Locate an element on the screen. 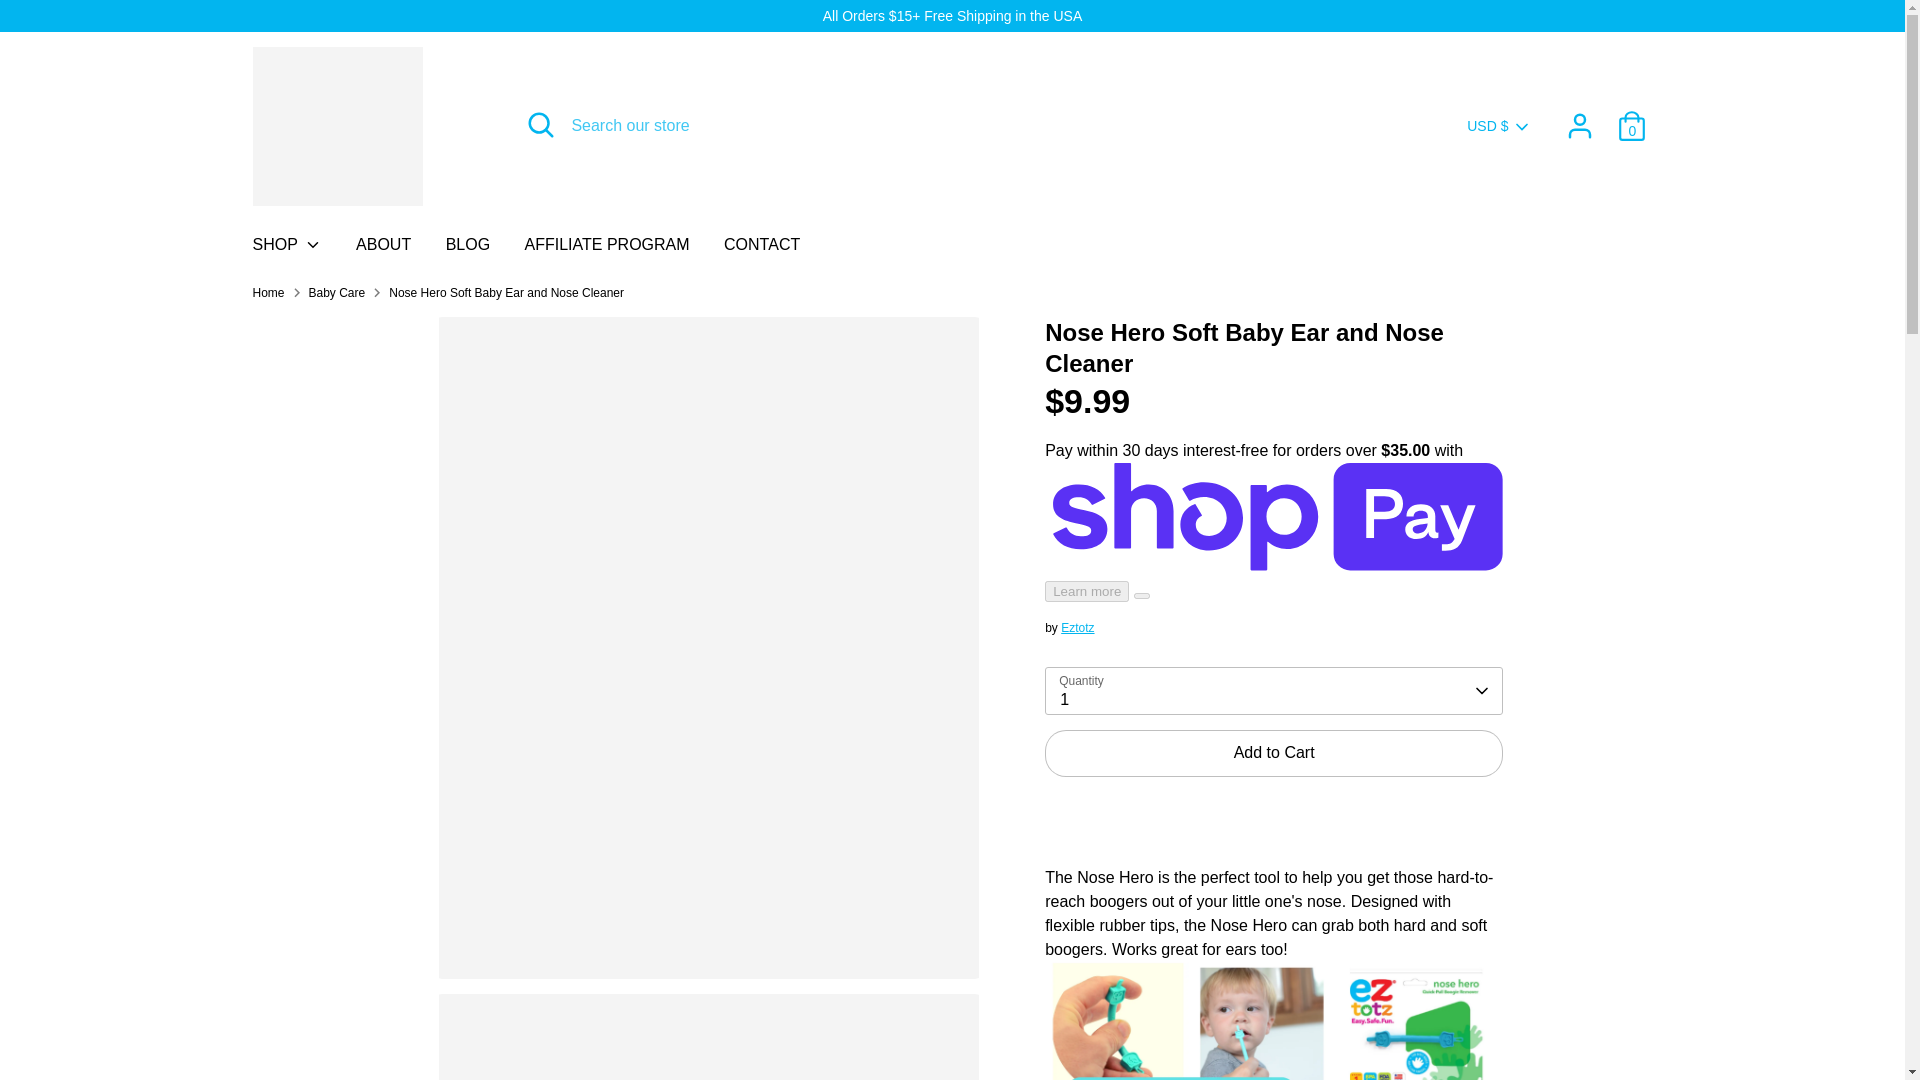 Image resolution: width=1920 pixels, height=1080 pixels. BLOG is located at coordinates (467, 250).